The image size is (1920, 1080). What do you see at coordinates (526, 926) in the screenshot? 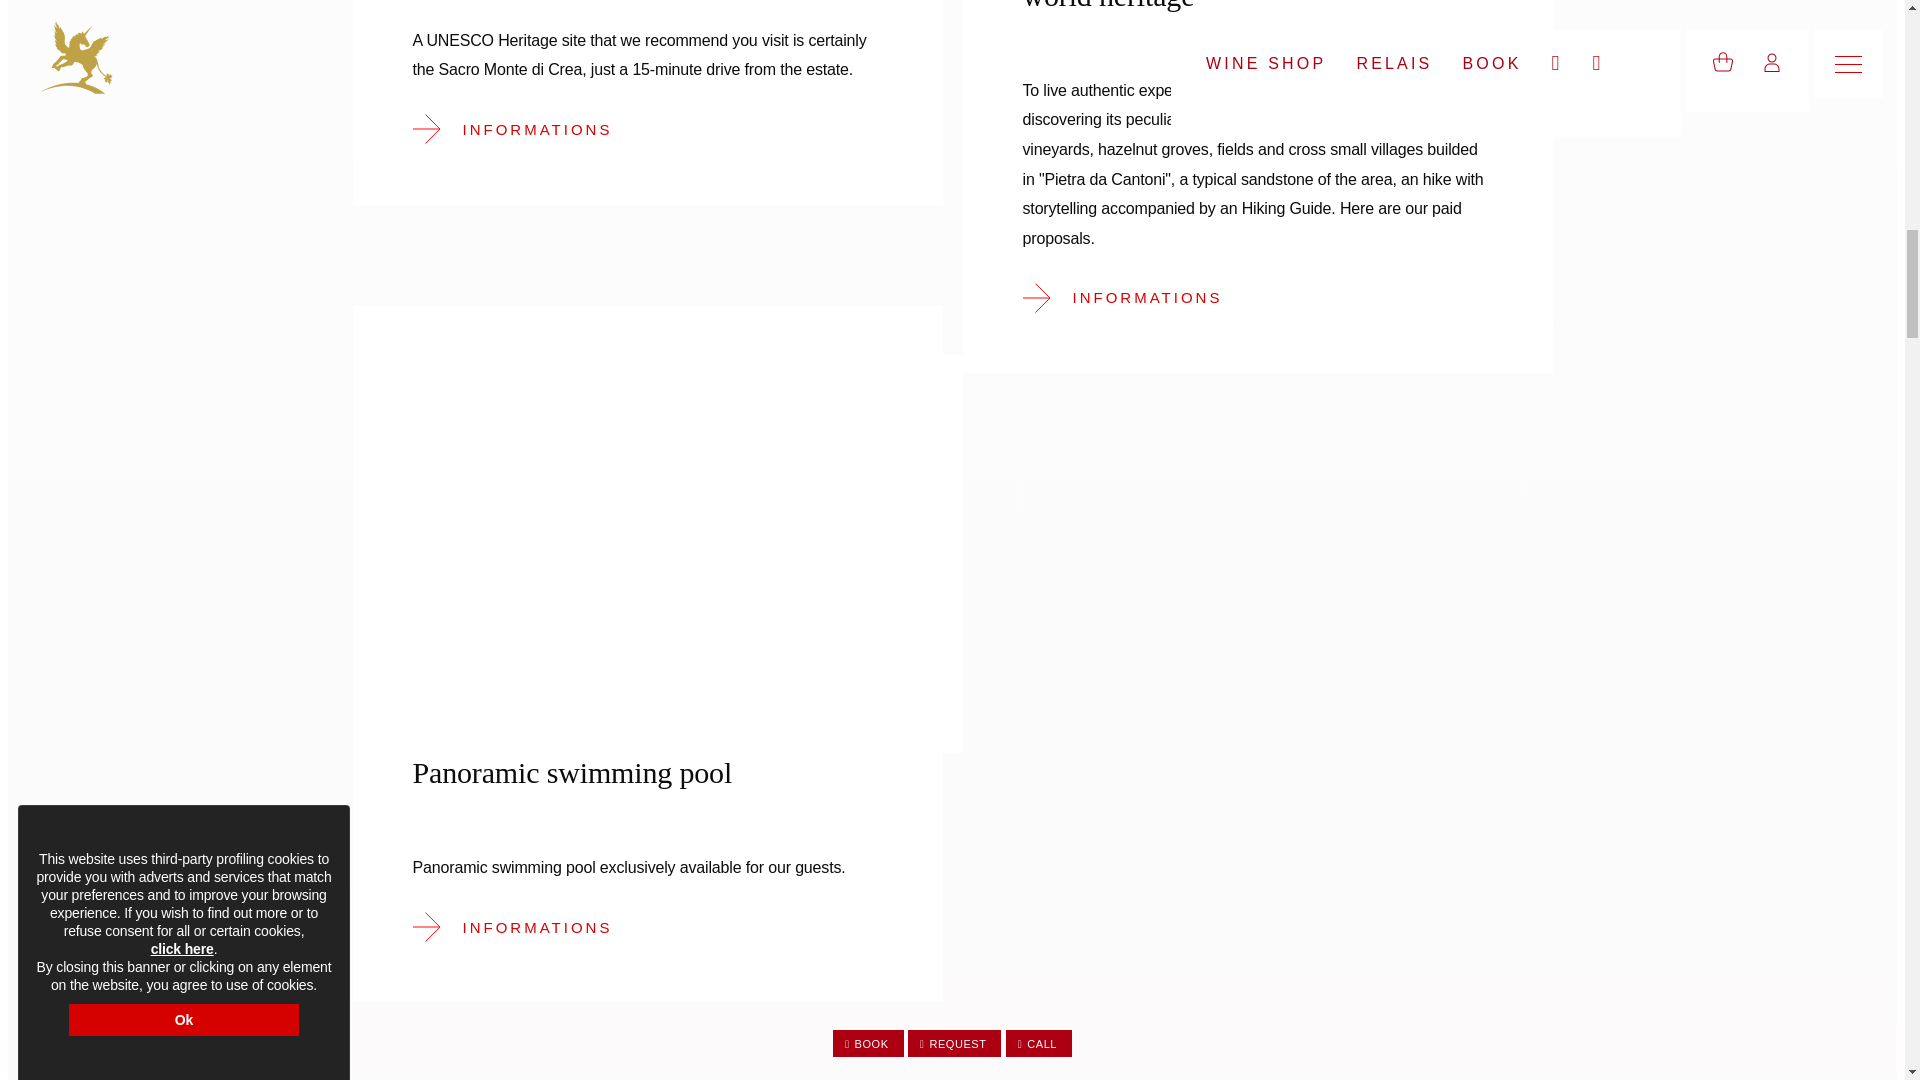
I see `INFORMATIONS` at bounding box center [526, 926].